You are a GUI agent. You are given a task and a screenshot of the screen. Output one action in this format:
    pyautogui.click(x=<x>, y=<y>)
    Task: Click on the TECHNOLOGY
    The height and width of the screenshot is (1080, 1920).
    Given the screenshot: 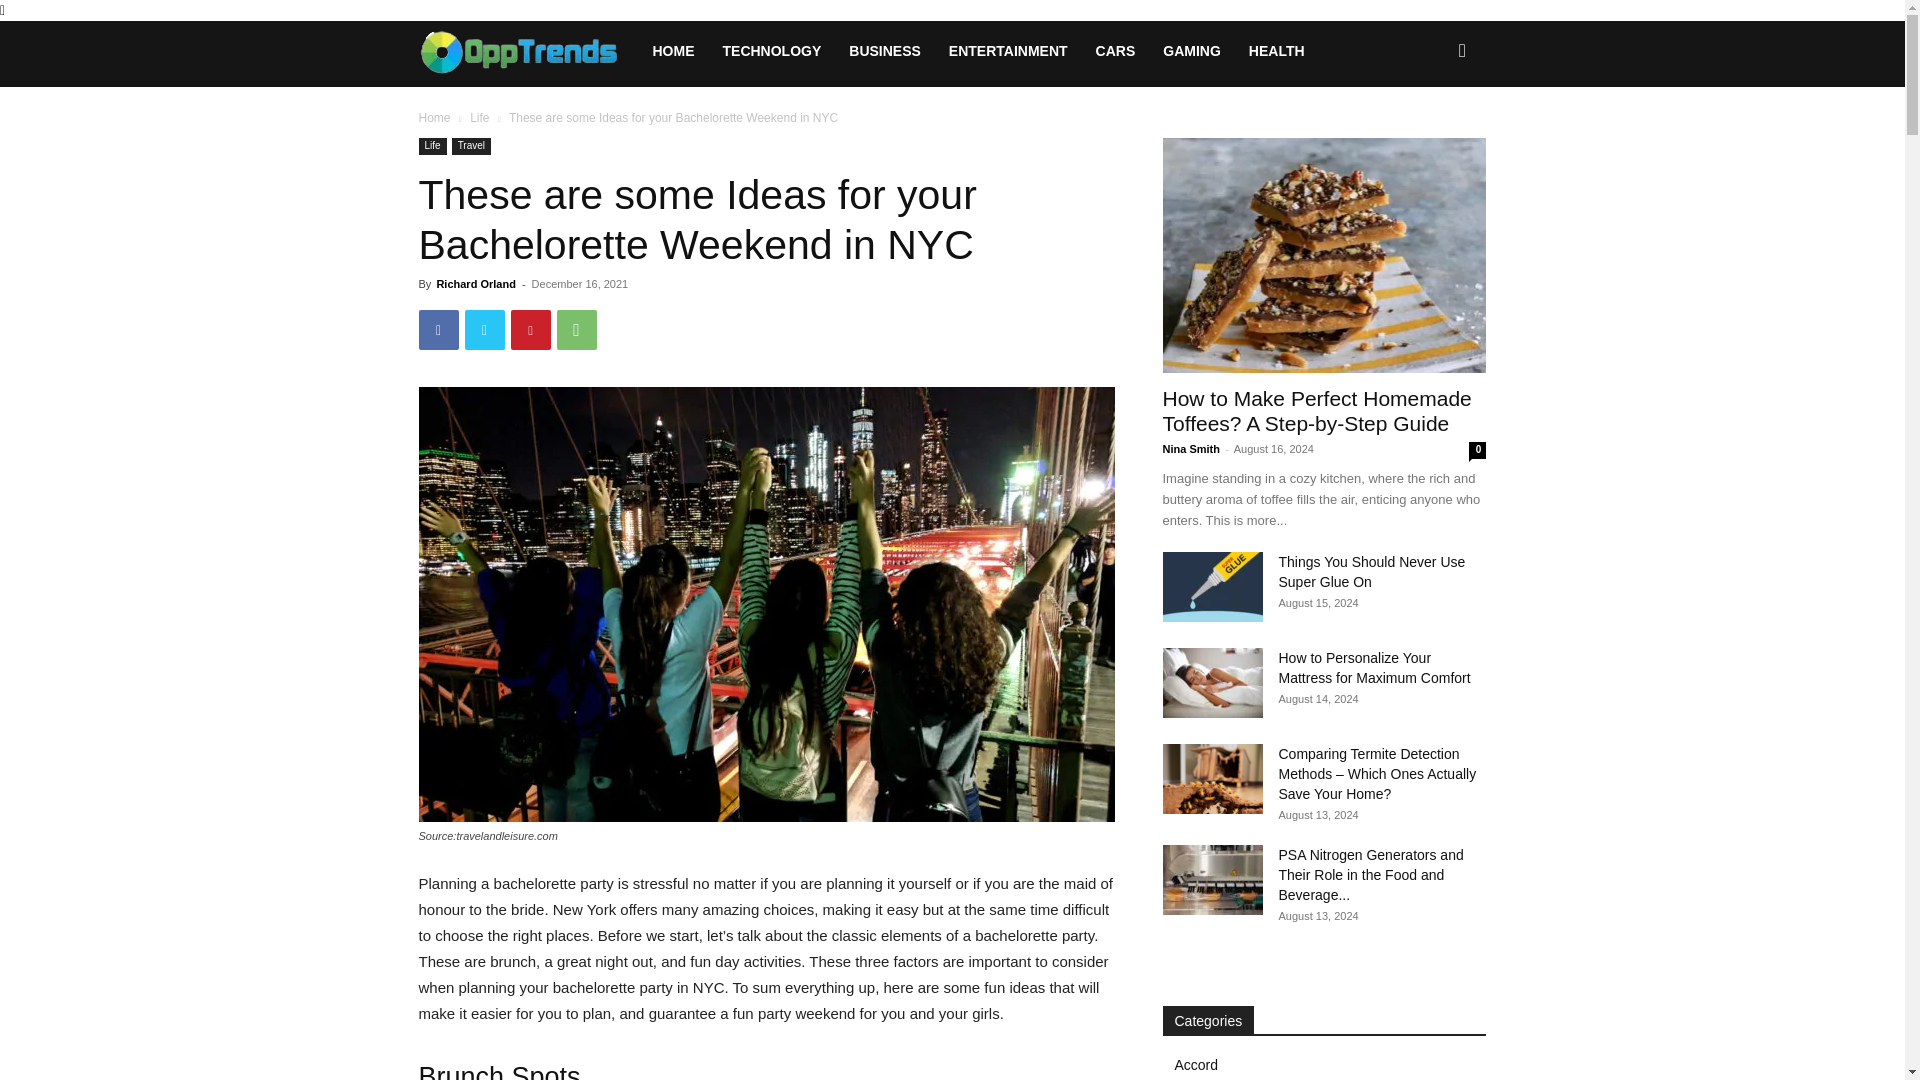 What is the action you would take?
    pyautogui.click(x=772, y=50)
    